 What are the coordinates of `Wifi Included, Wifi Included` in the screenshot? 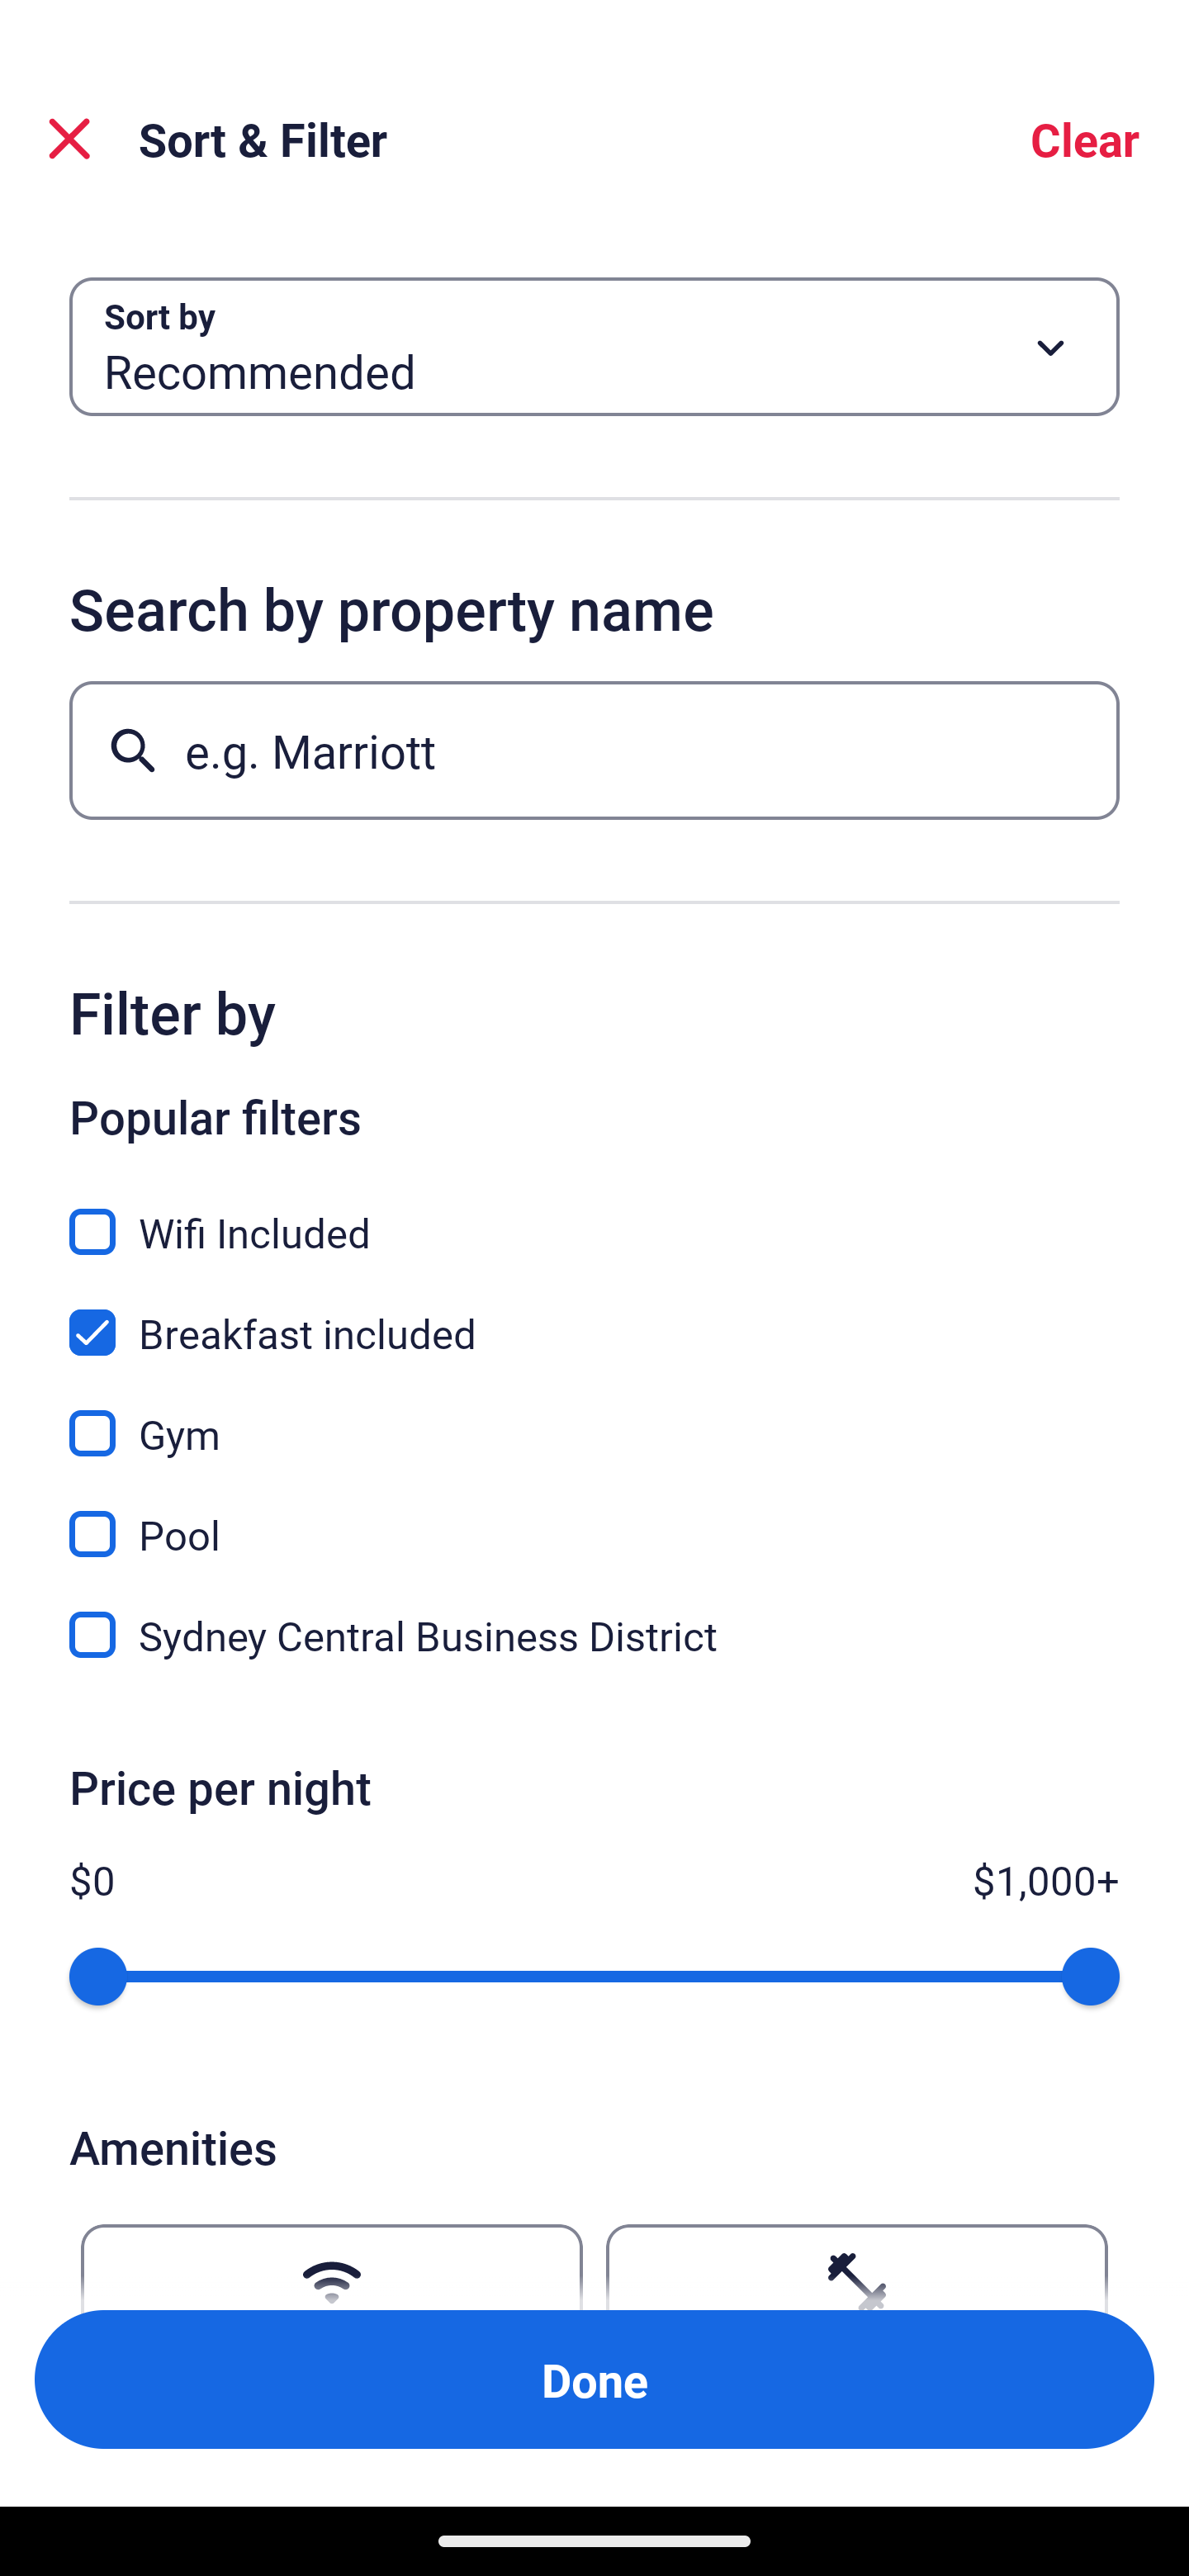 It's located at (594, 1214).